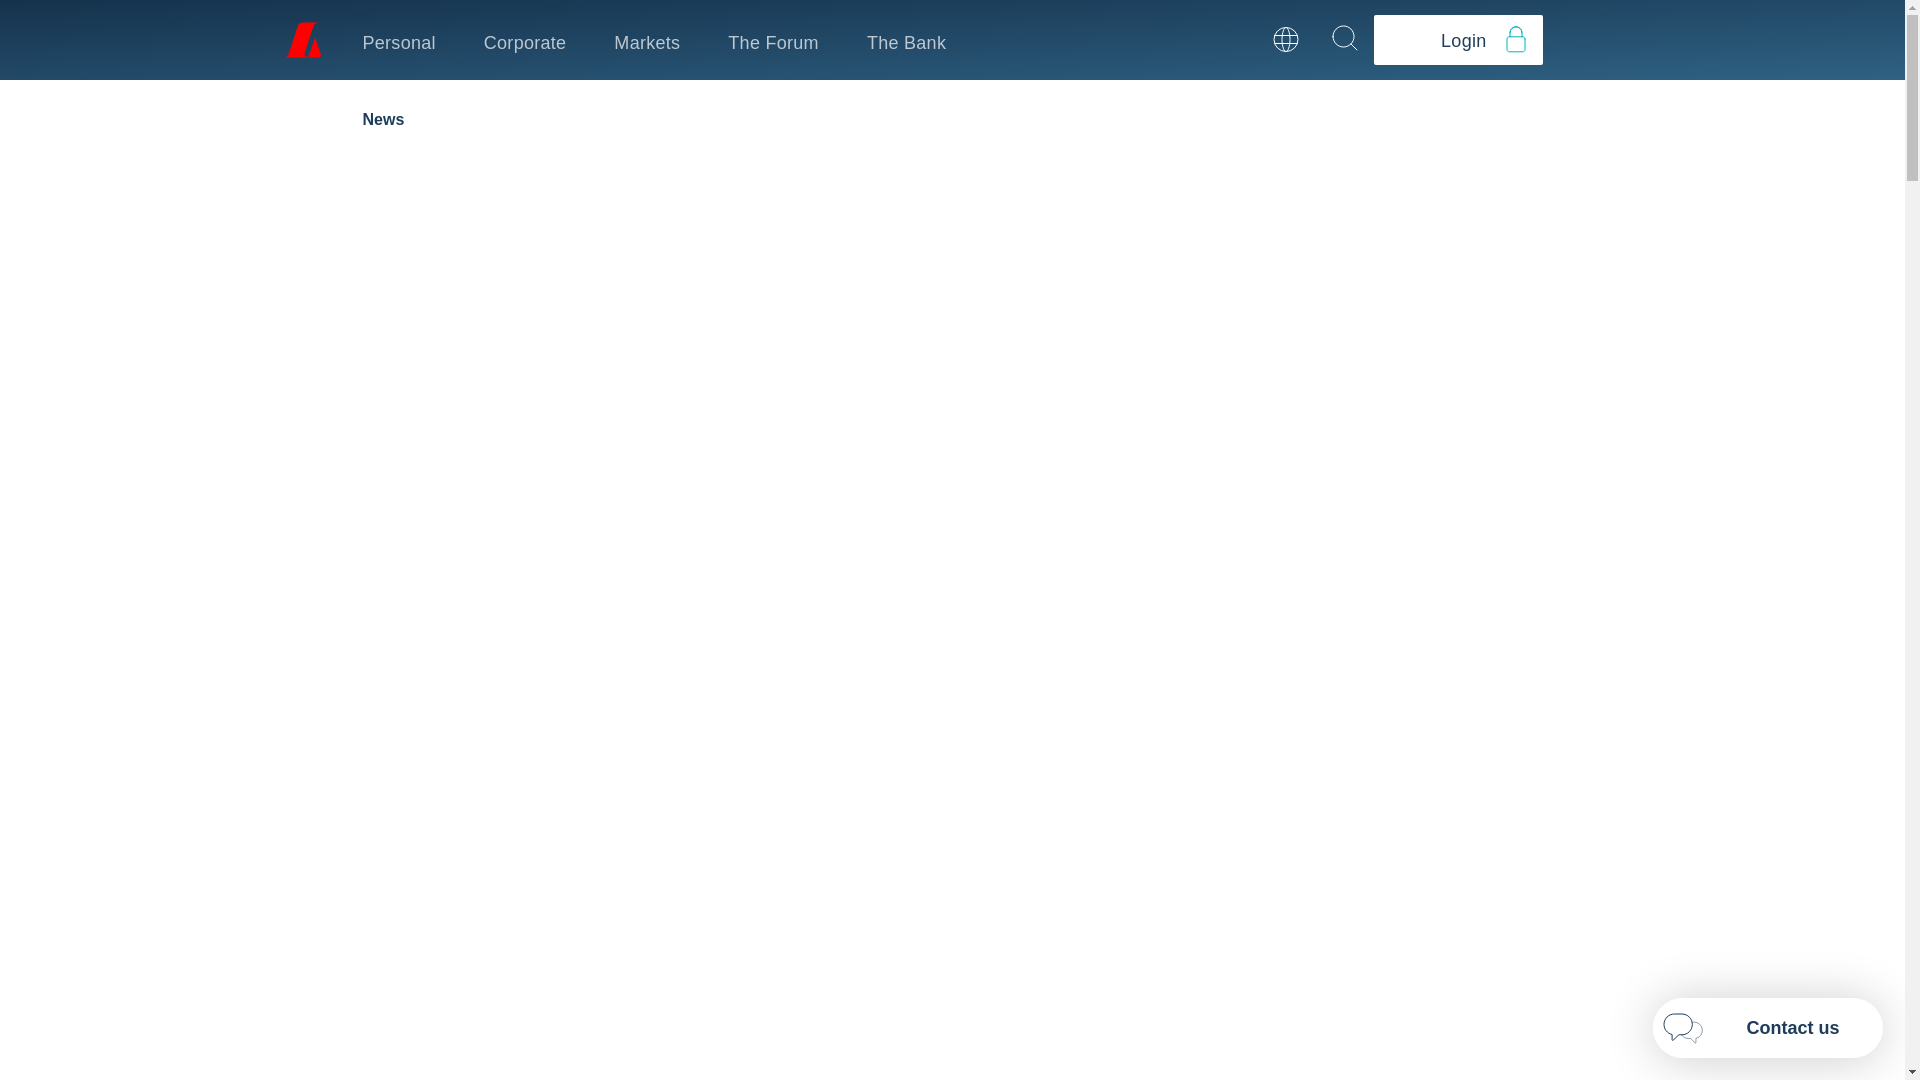 The height and width of the screenshot is (1080, 1920). What do you see at coordinates (524, 40) in the screenshot?
I see `Corporate` at bounding box center [524, 40].